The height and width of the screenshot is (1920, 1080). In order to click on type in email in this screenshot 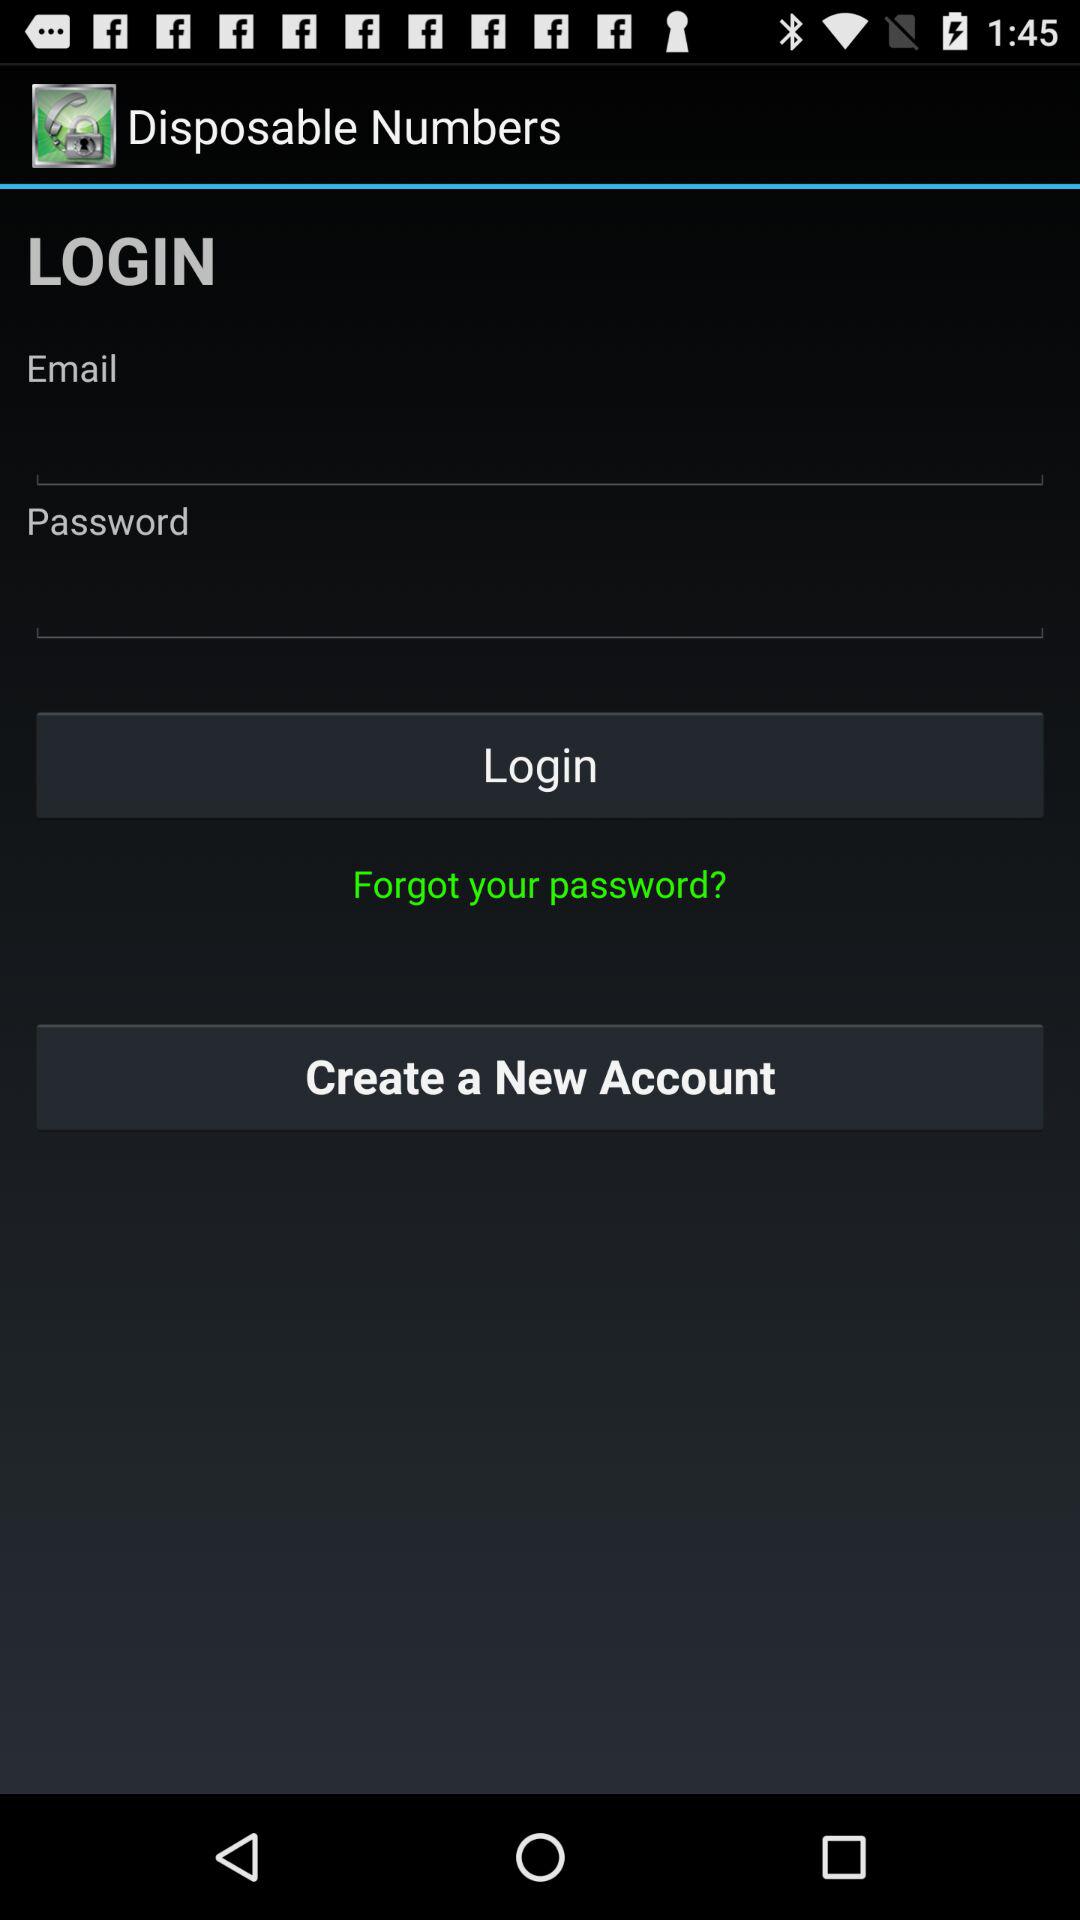, I will do `click(540, 444)`.